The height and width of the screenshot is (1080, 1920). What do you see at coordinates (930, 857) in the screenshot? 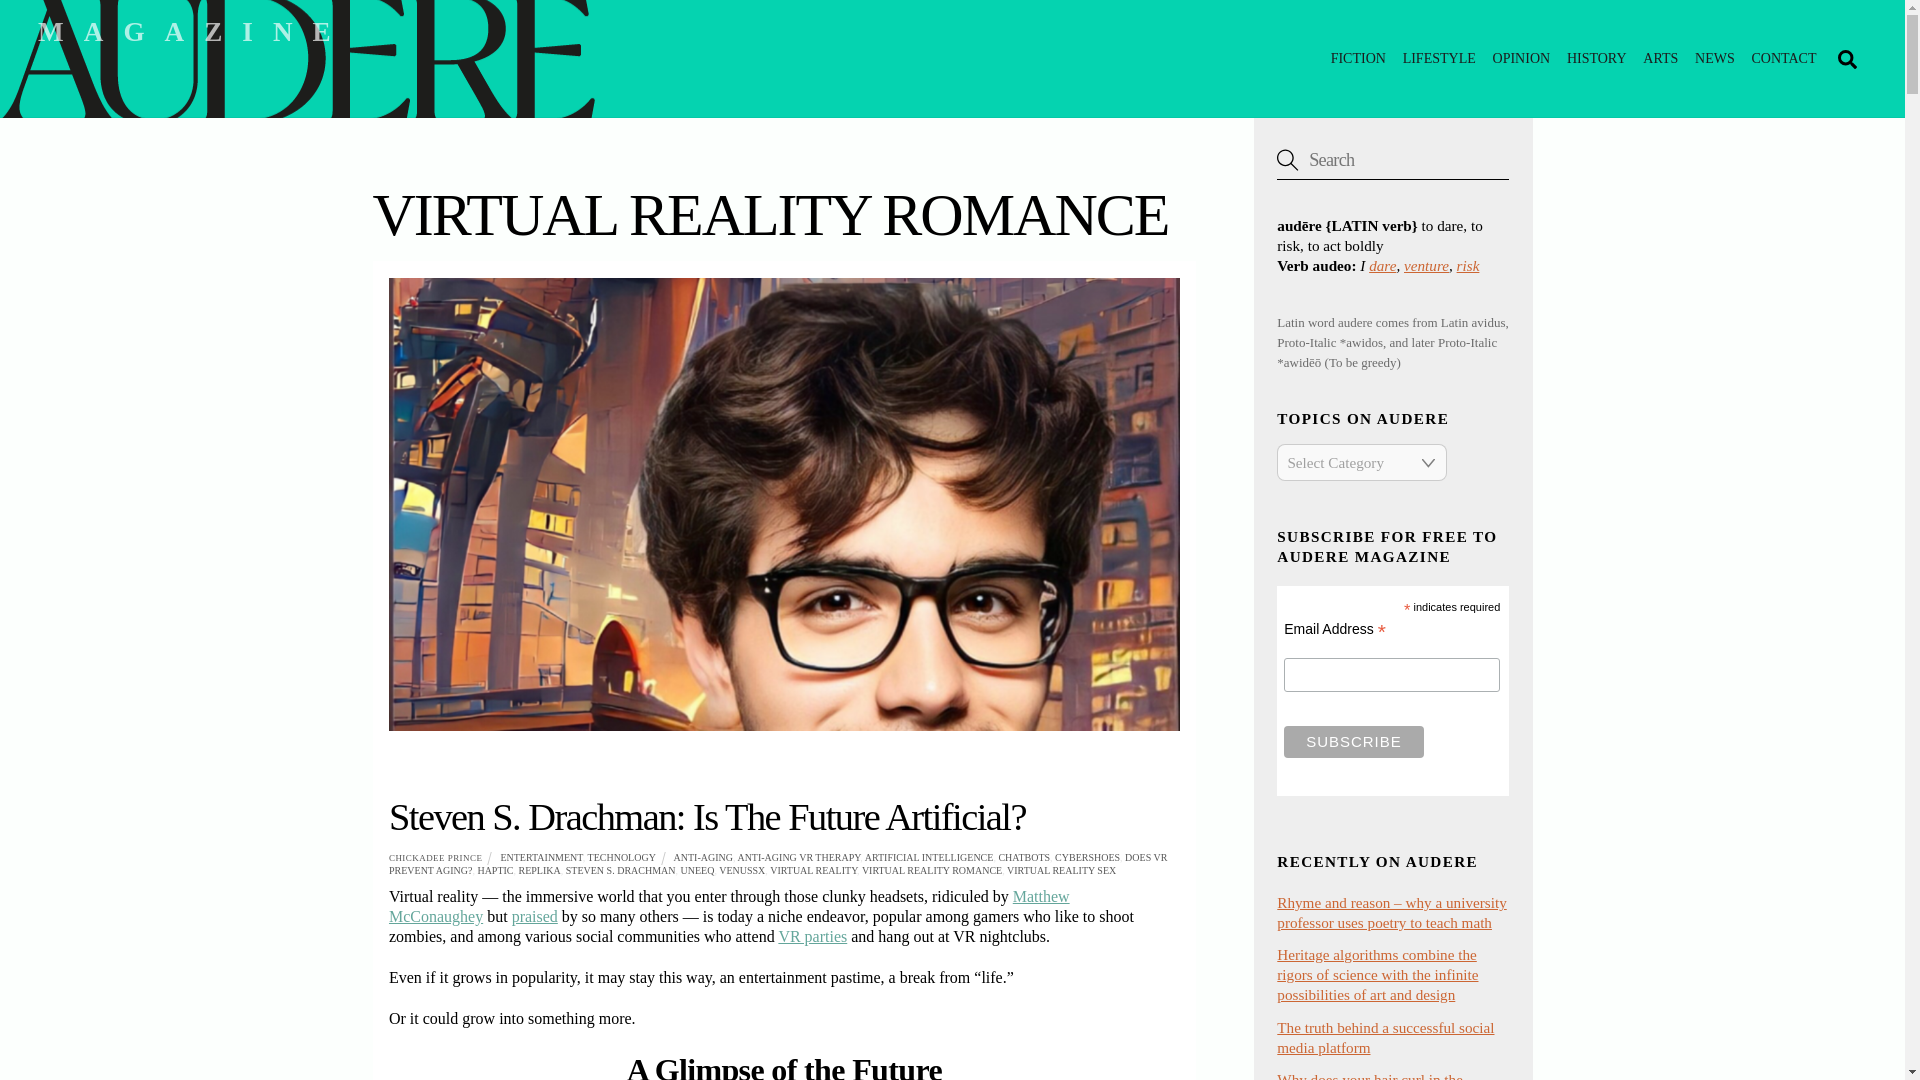
I see `ARTIFICIAL INTELLIGENCE` at bounding box center [930, 857].